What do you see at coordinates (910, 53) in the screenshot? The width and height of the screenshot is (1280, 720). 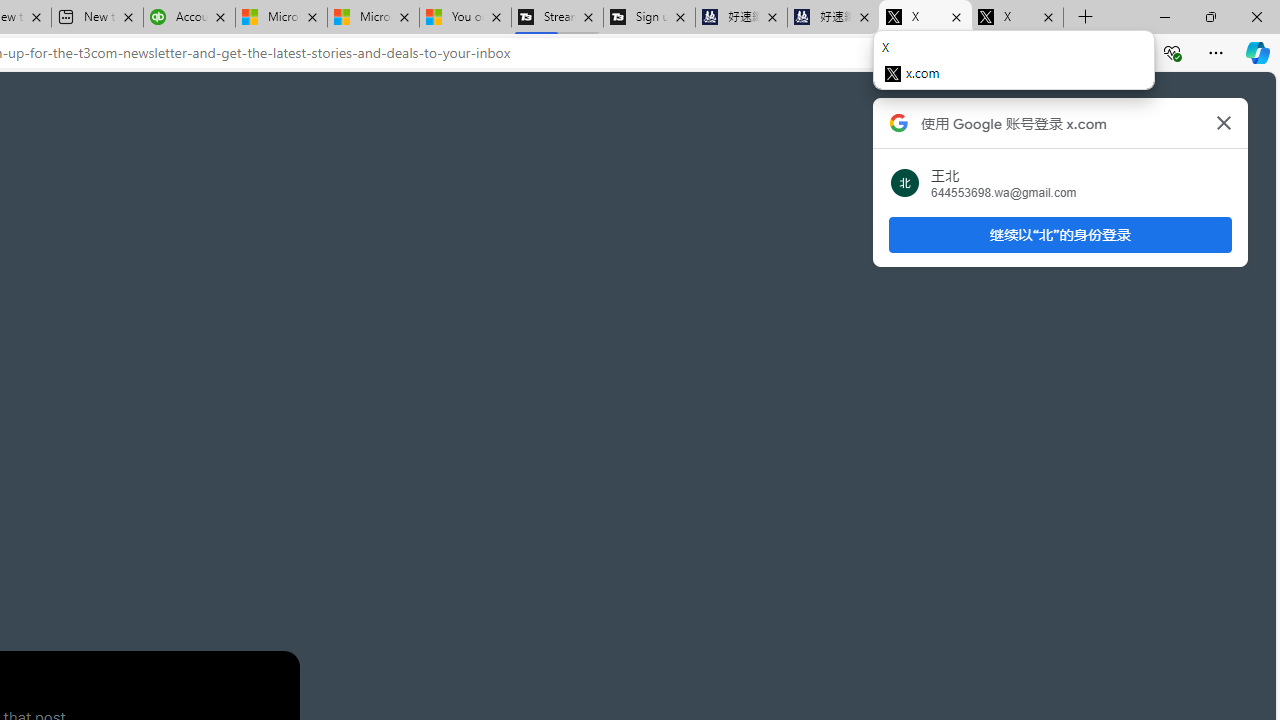 I see `App available. Install X` at bounding box center [910, 53].